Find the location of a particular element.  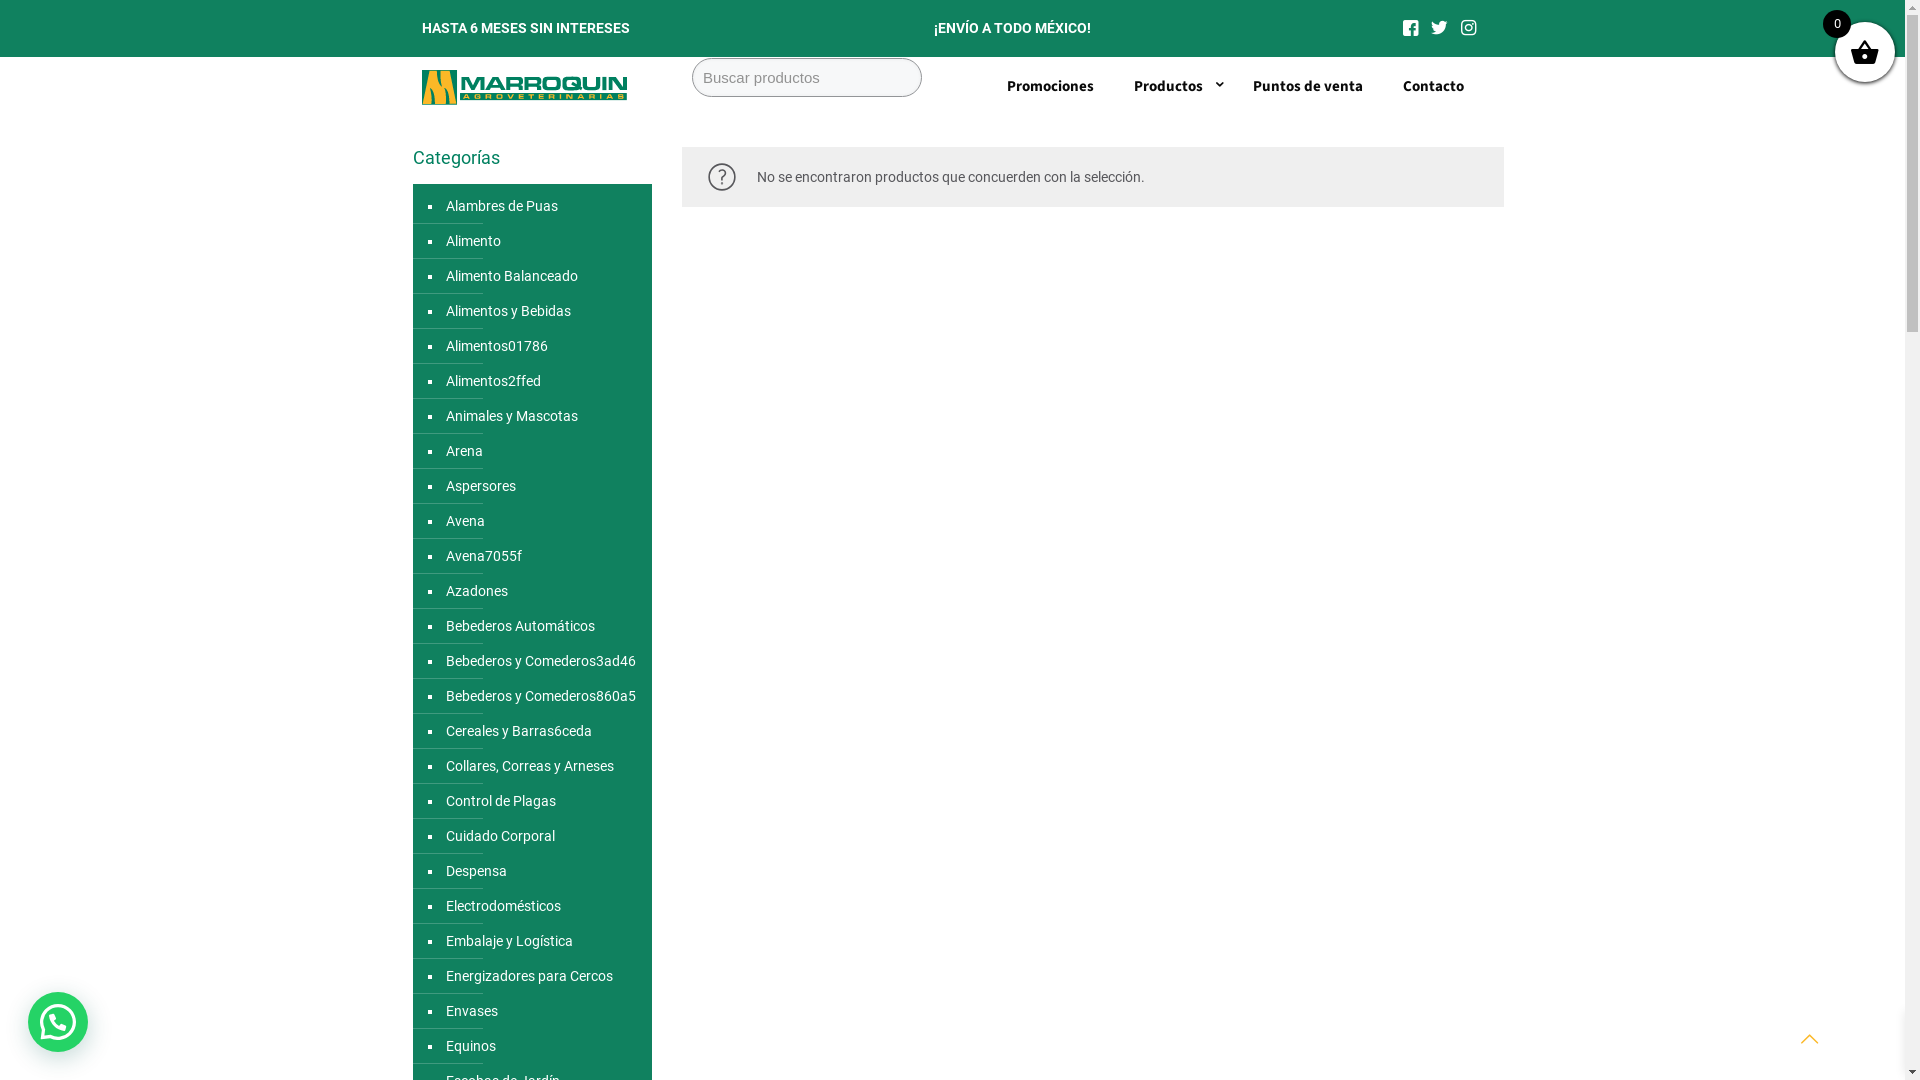

Alimentos2ffed is located at coordinates (542, 382).